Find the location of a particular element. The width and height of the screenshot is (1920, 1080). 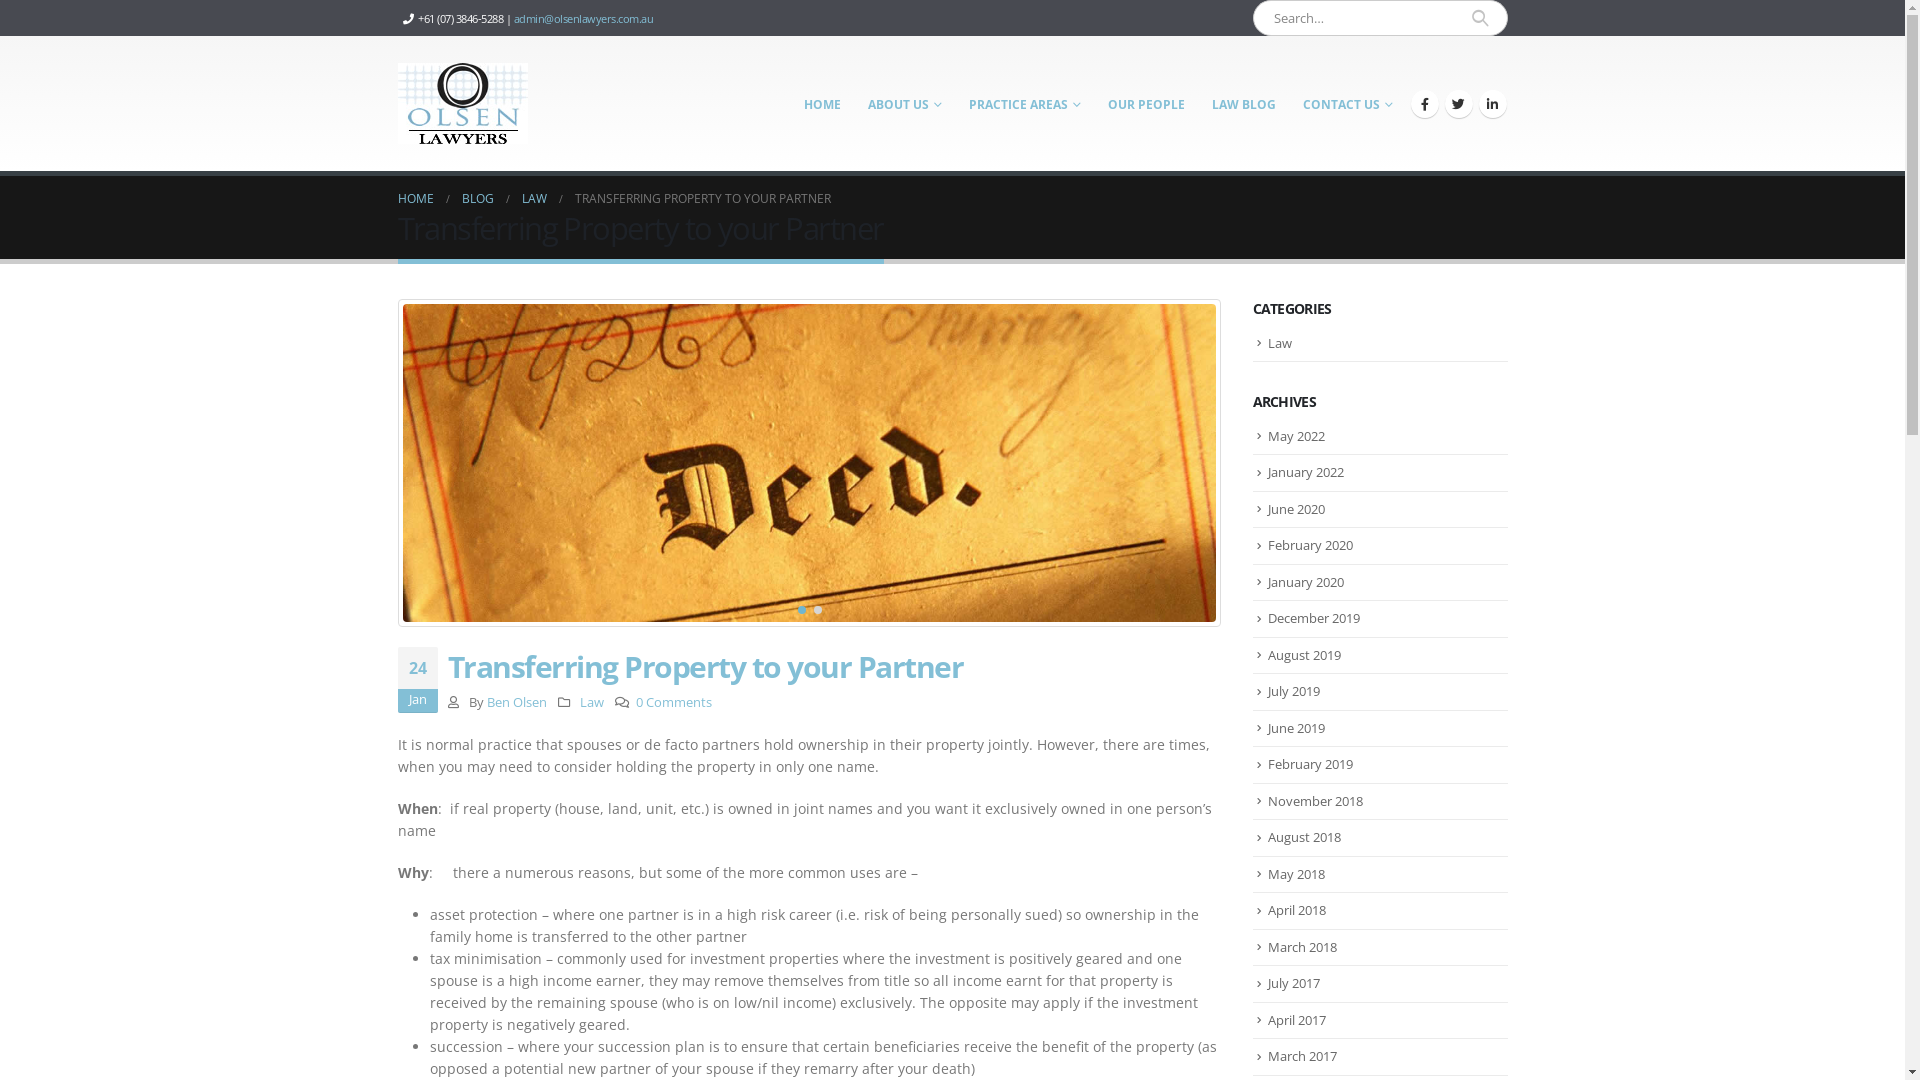

LAW is located at coordinates (534, 199).